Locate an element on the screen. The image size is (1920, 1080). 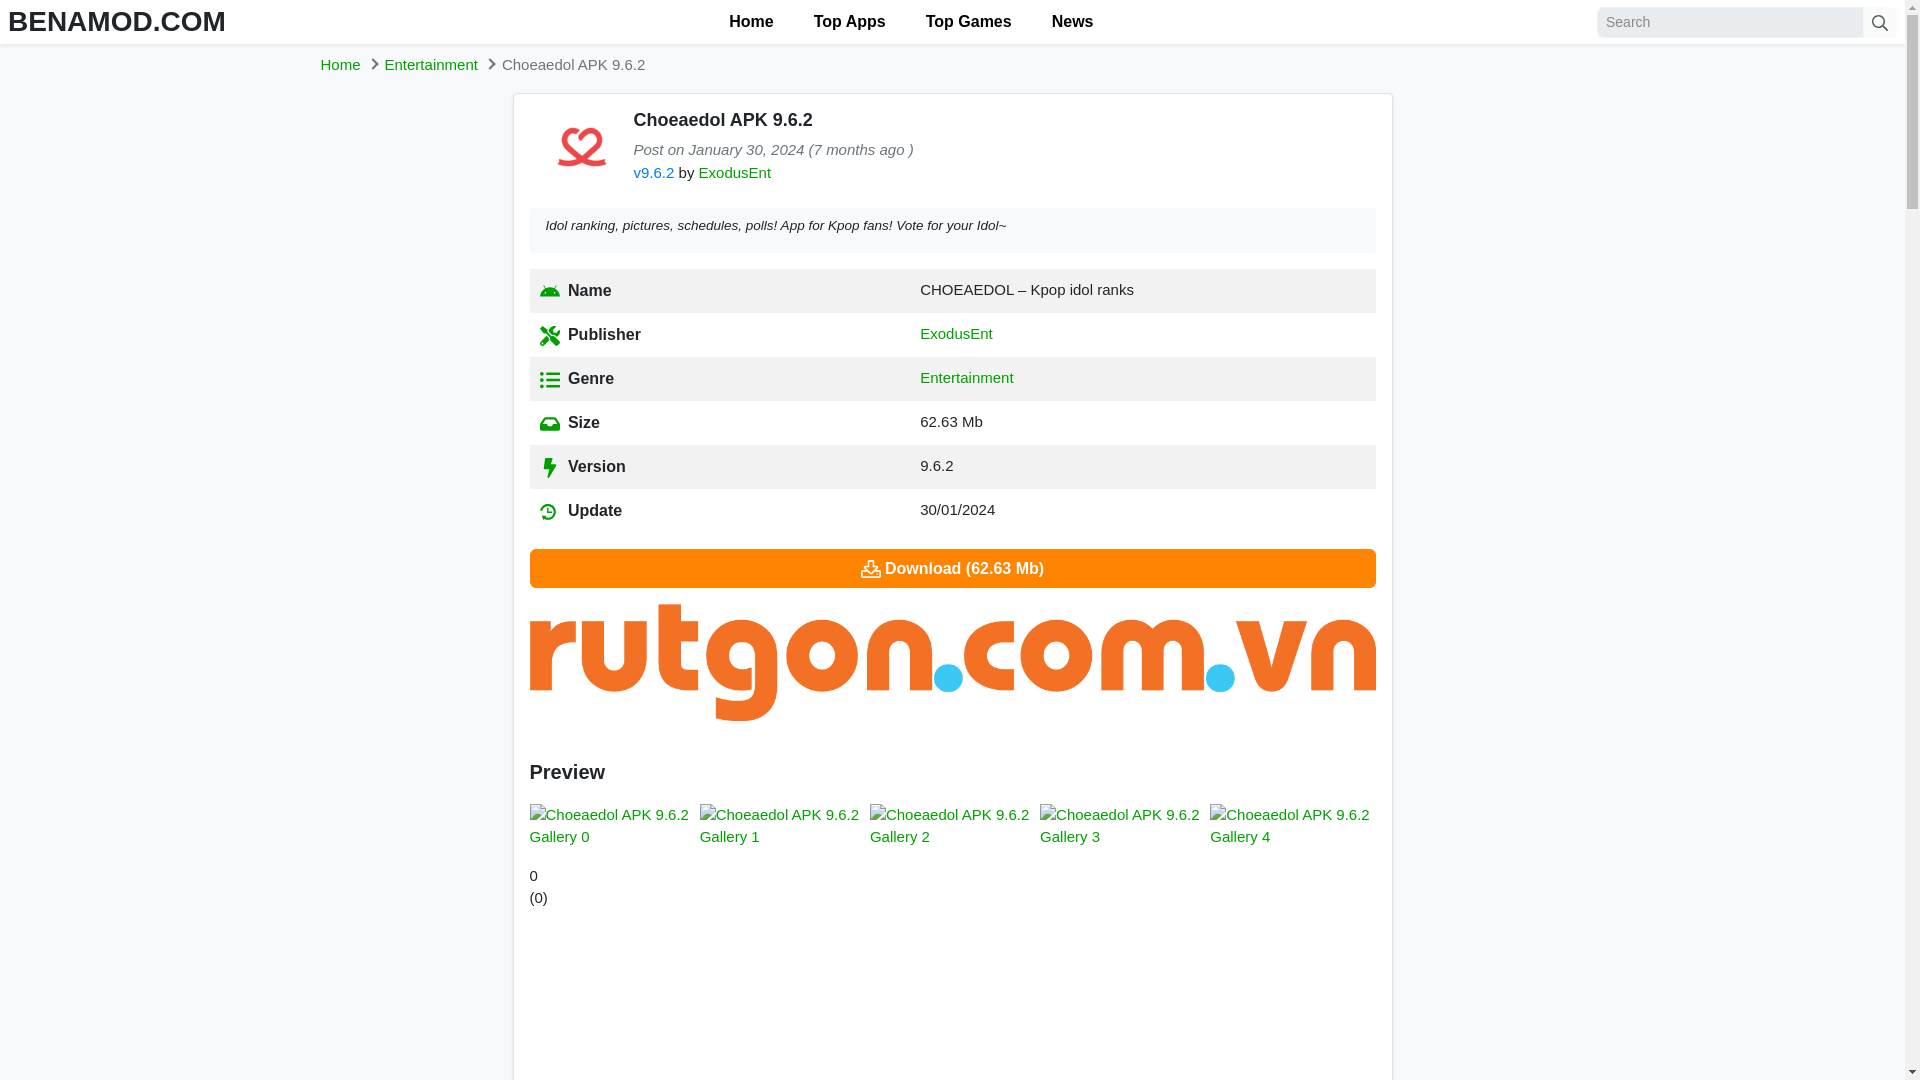
Entertainment is located at coordinates (432, 64).